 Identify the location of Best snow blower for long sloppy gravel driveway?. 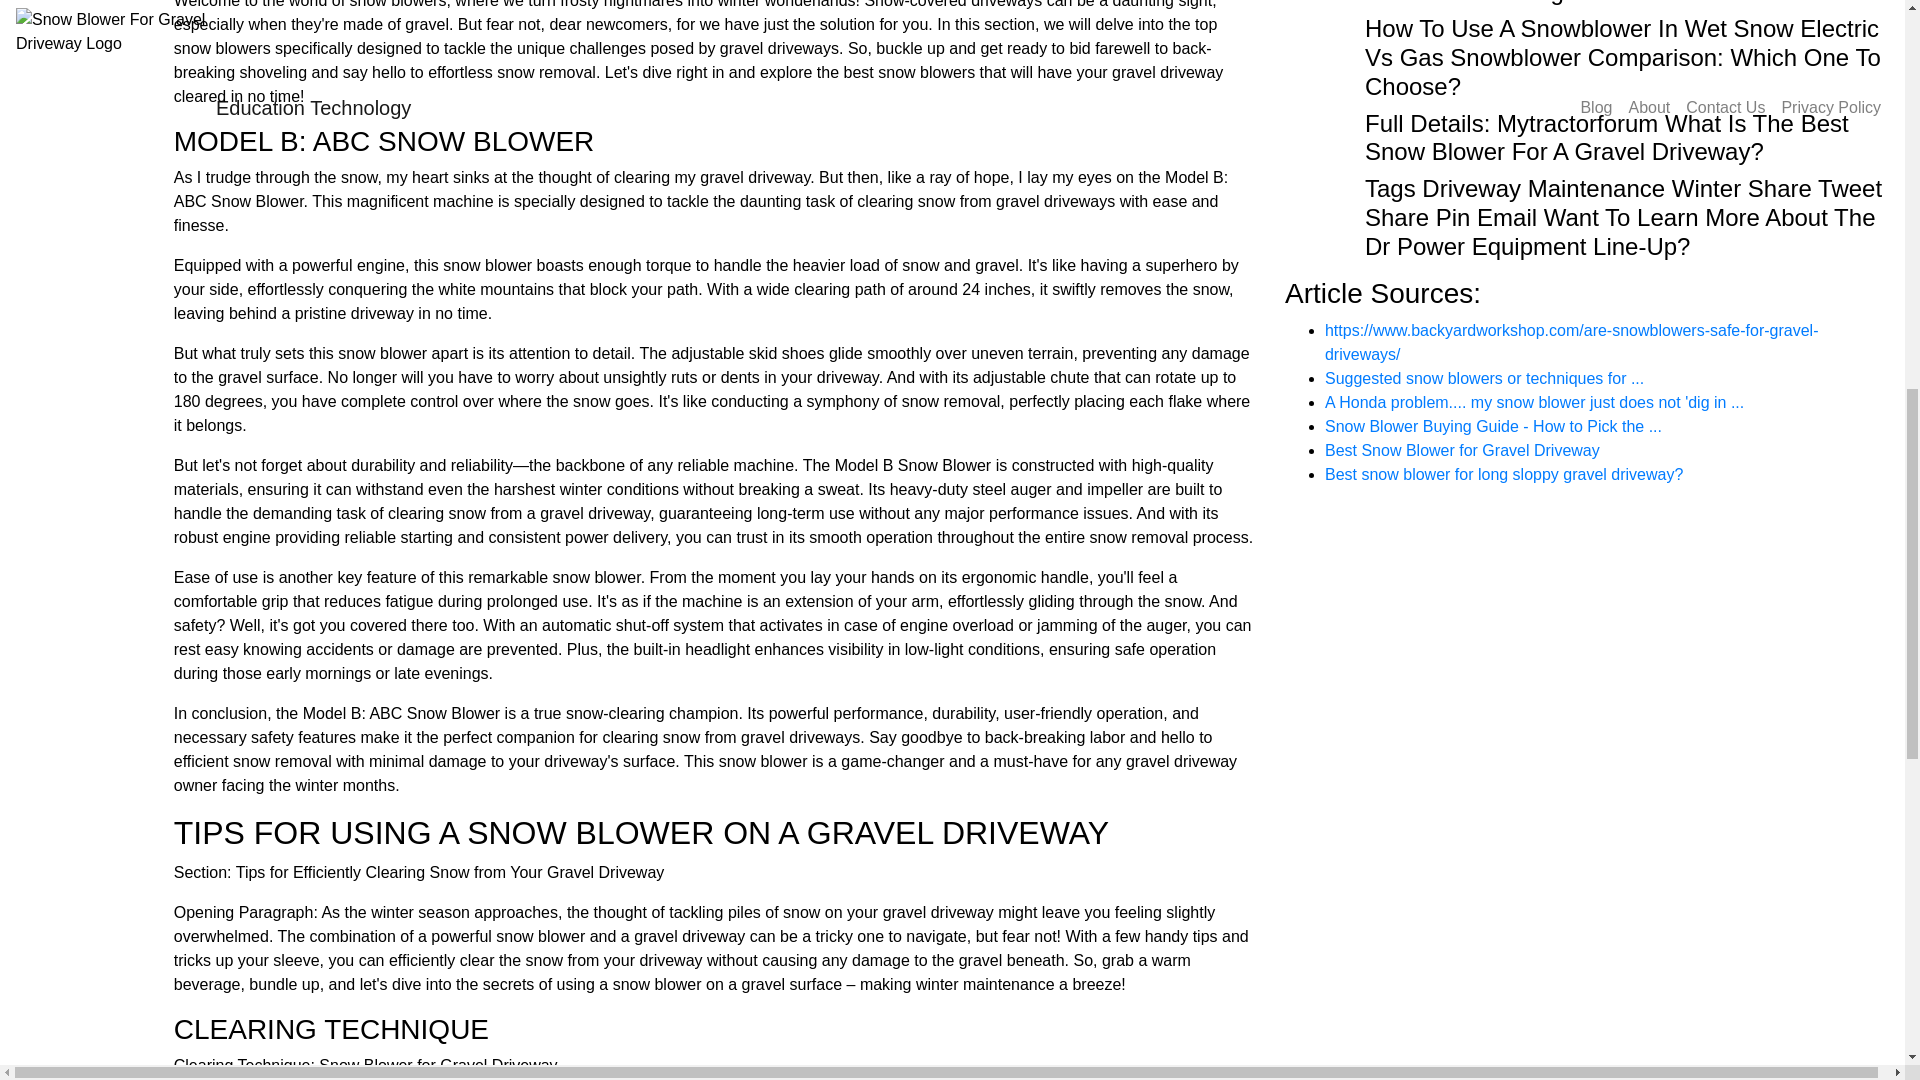
(1504, 474).